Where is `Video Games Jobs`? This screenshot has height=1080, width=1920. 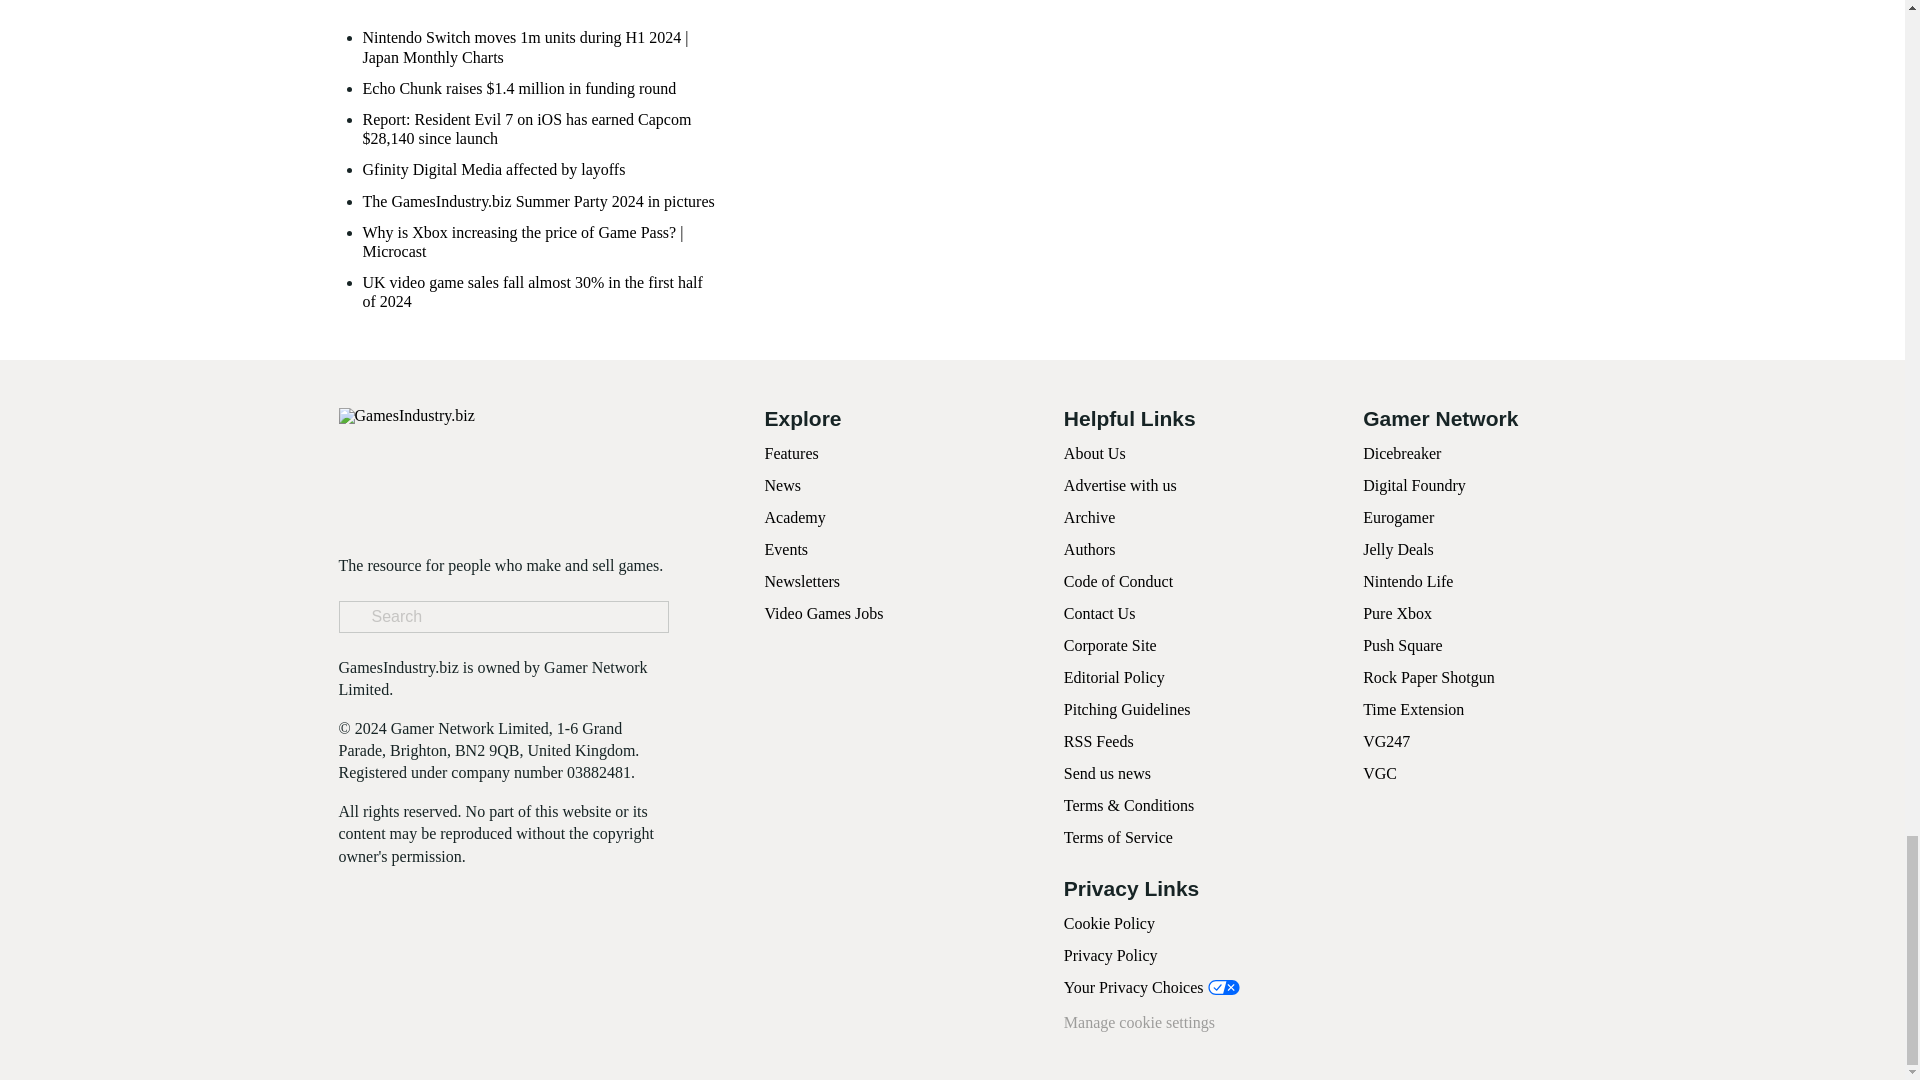 Video Games Jobs is located at coordinates (824, 613).